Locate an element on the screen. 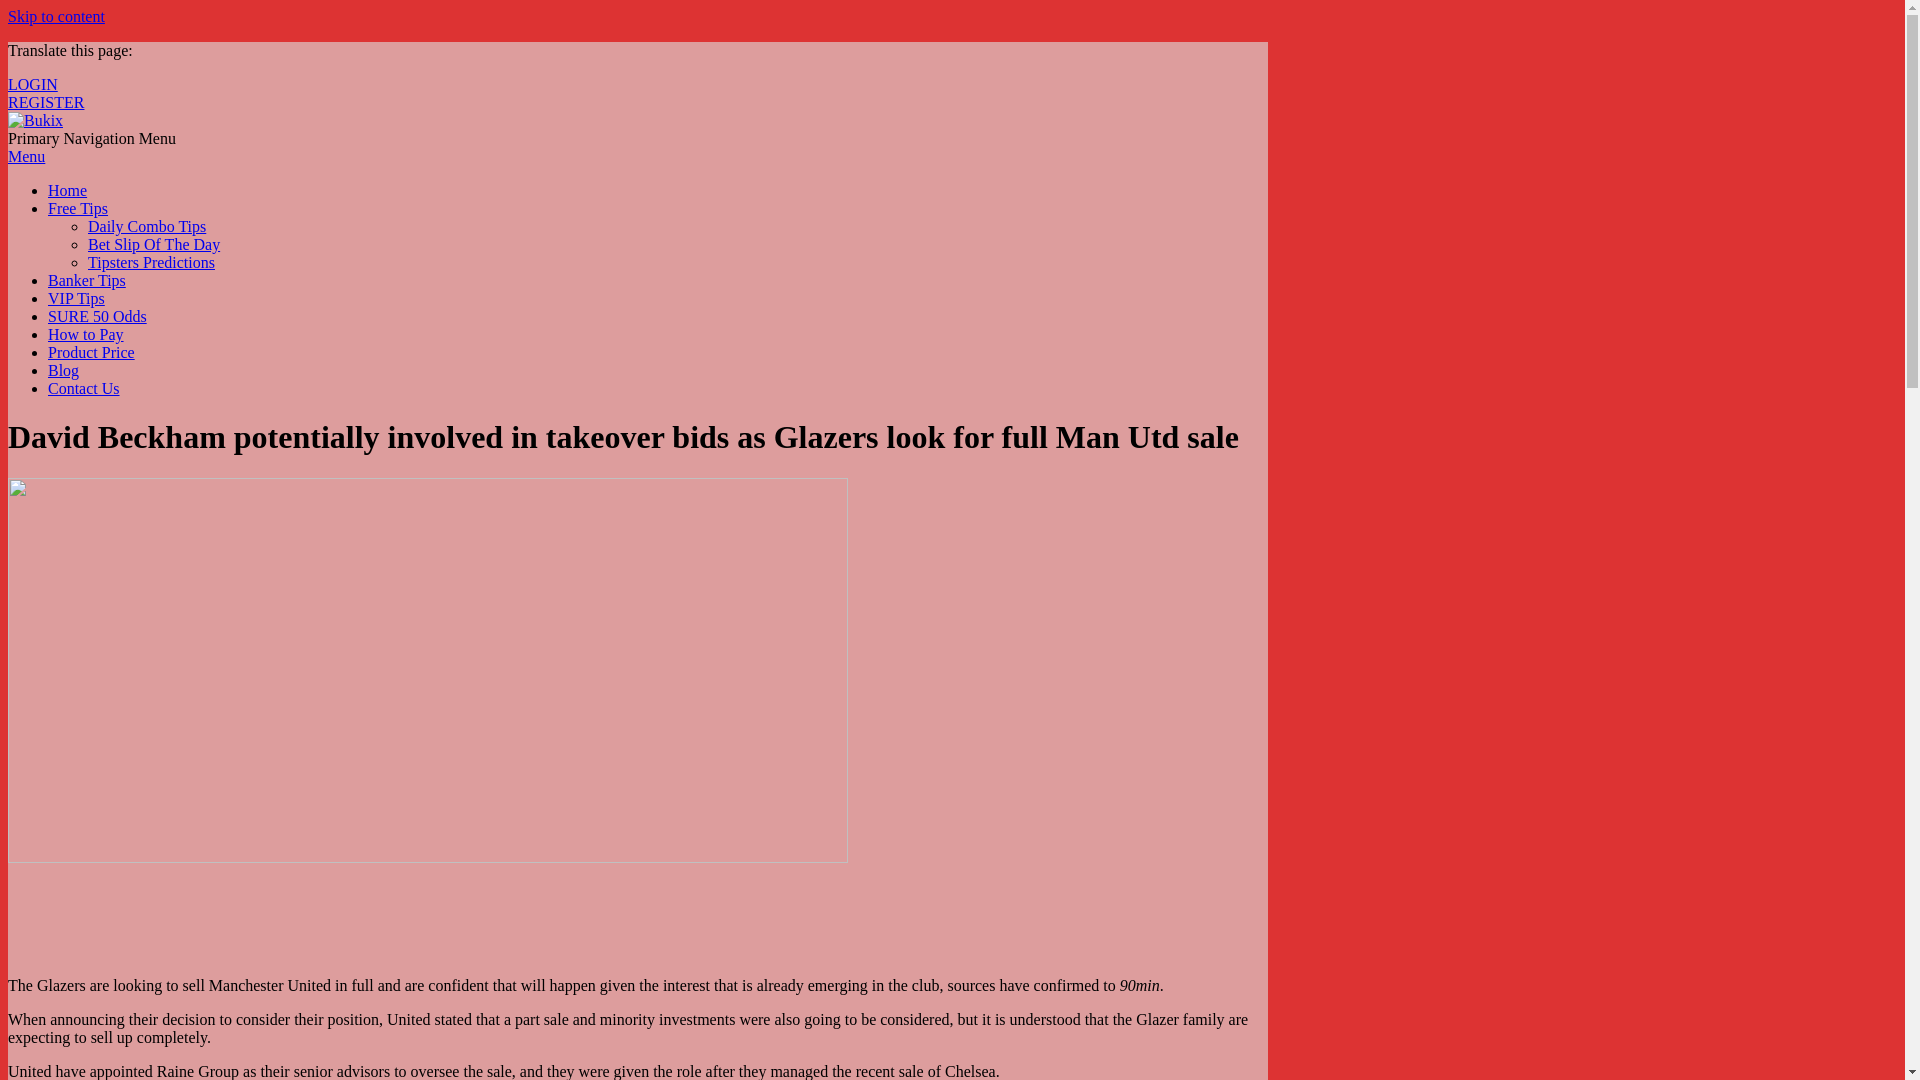 The width and height of the screenshot is (1920, 1080). Free Tips is located at coordinates (78, 208).